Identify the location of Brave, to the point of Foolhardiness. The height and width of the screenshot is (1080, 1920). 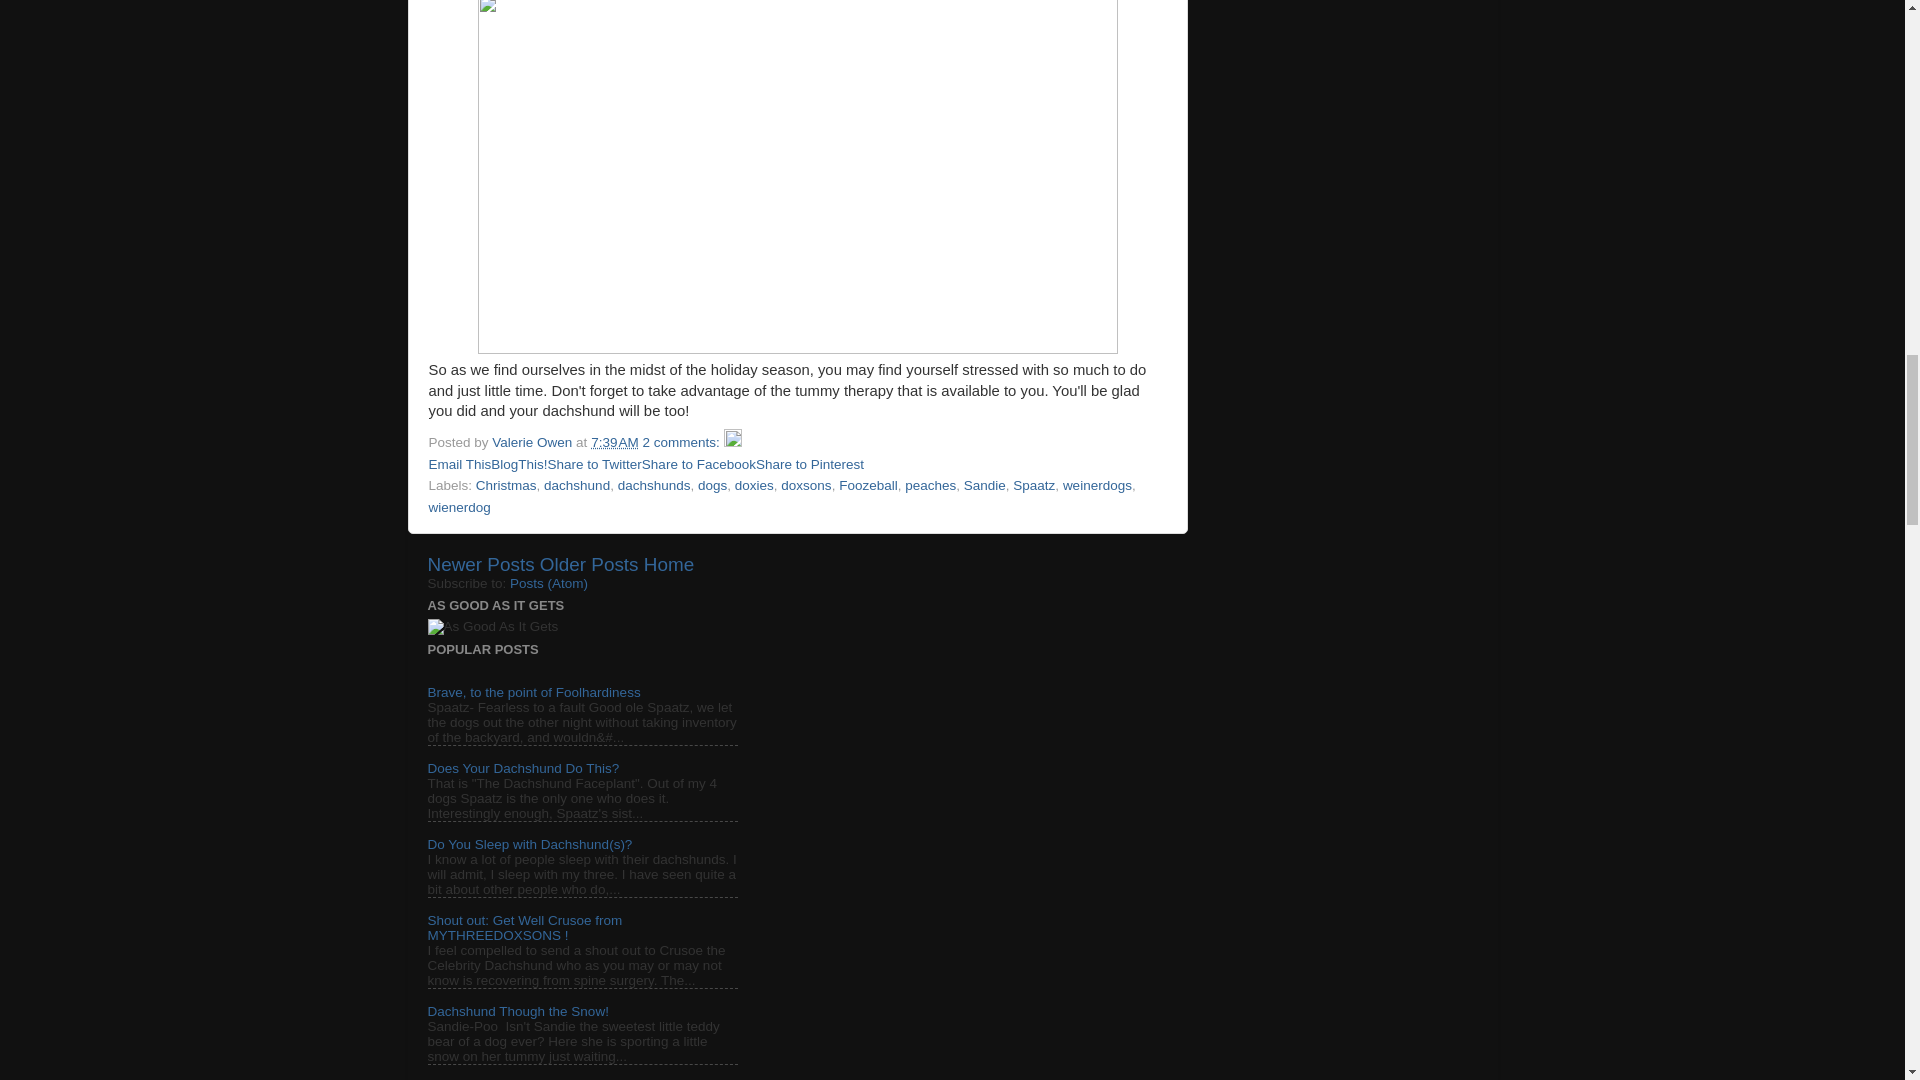
(534, 692).